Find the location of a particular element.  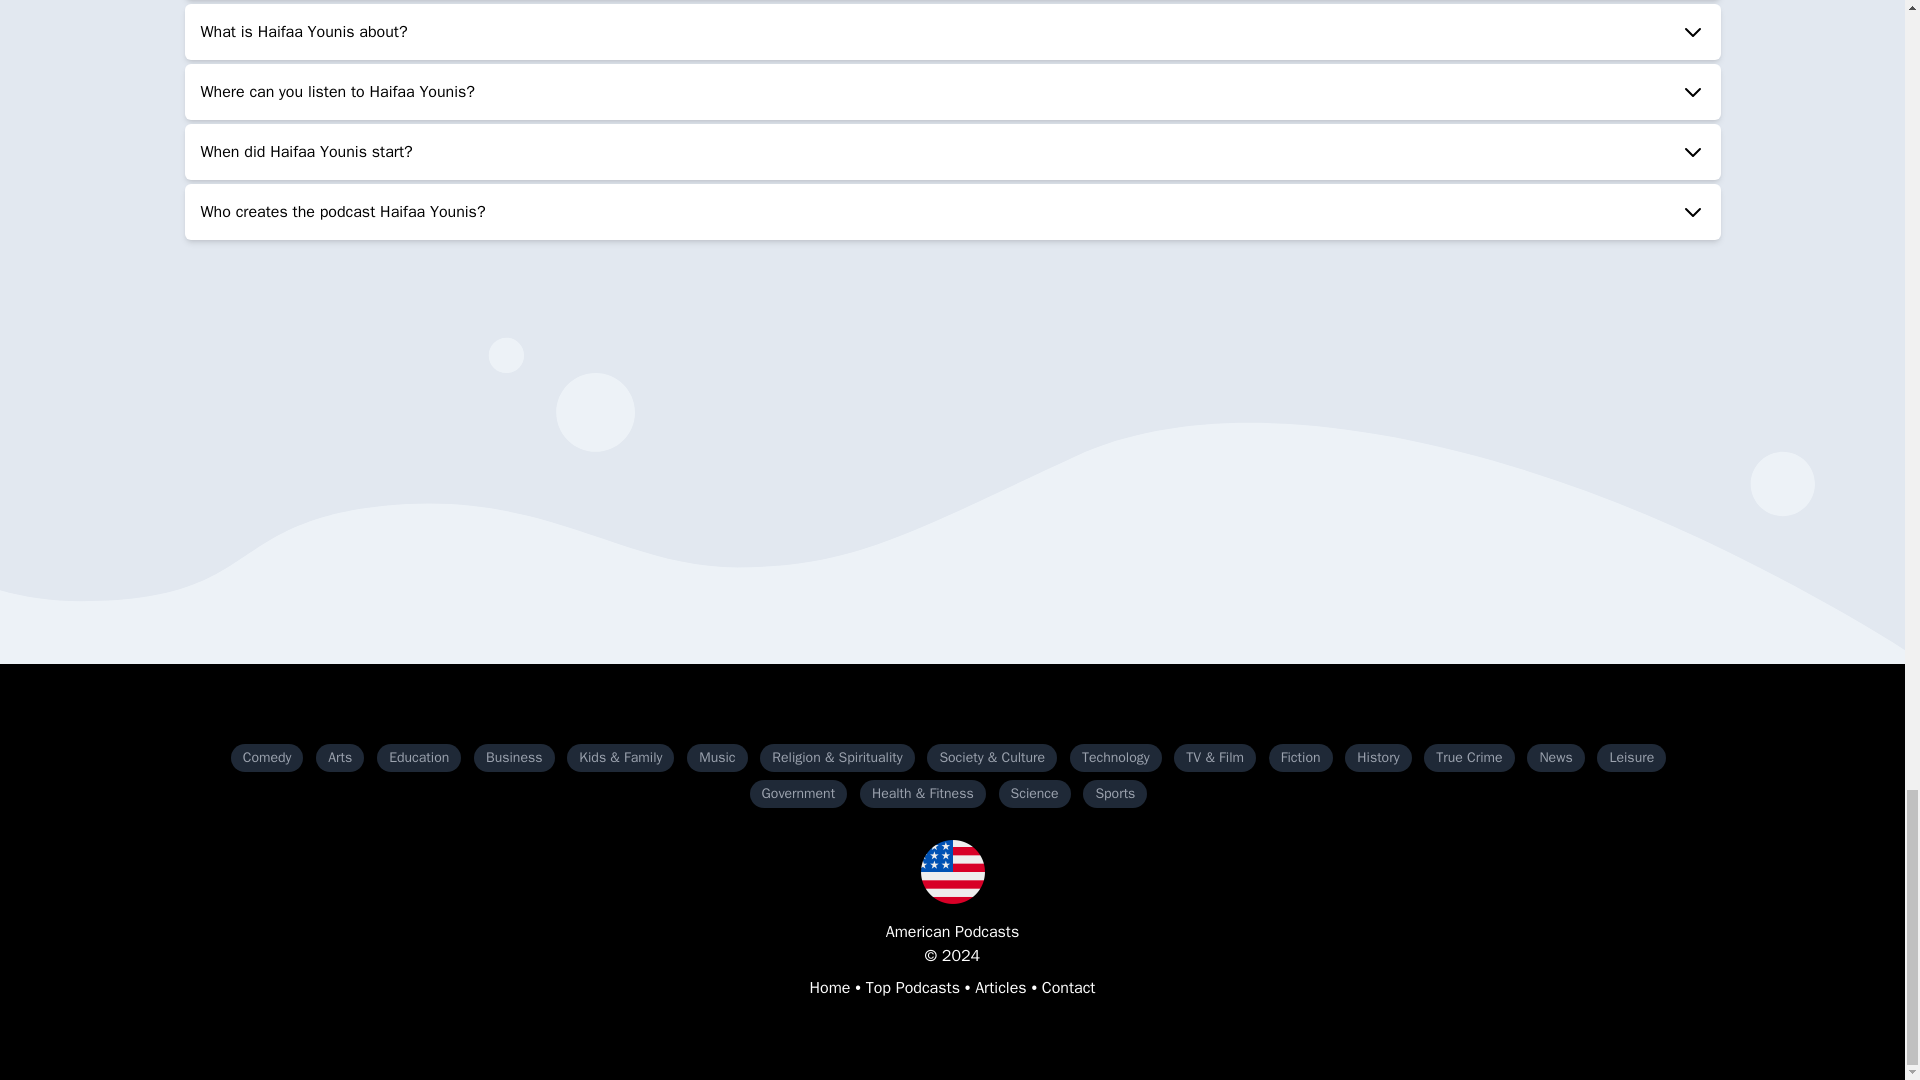

Business is located at coordinates (514, 758).